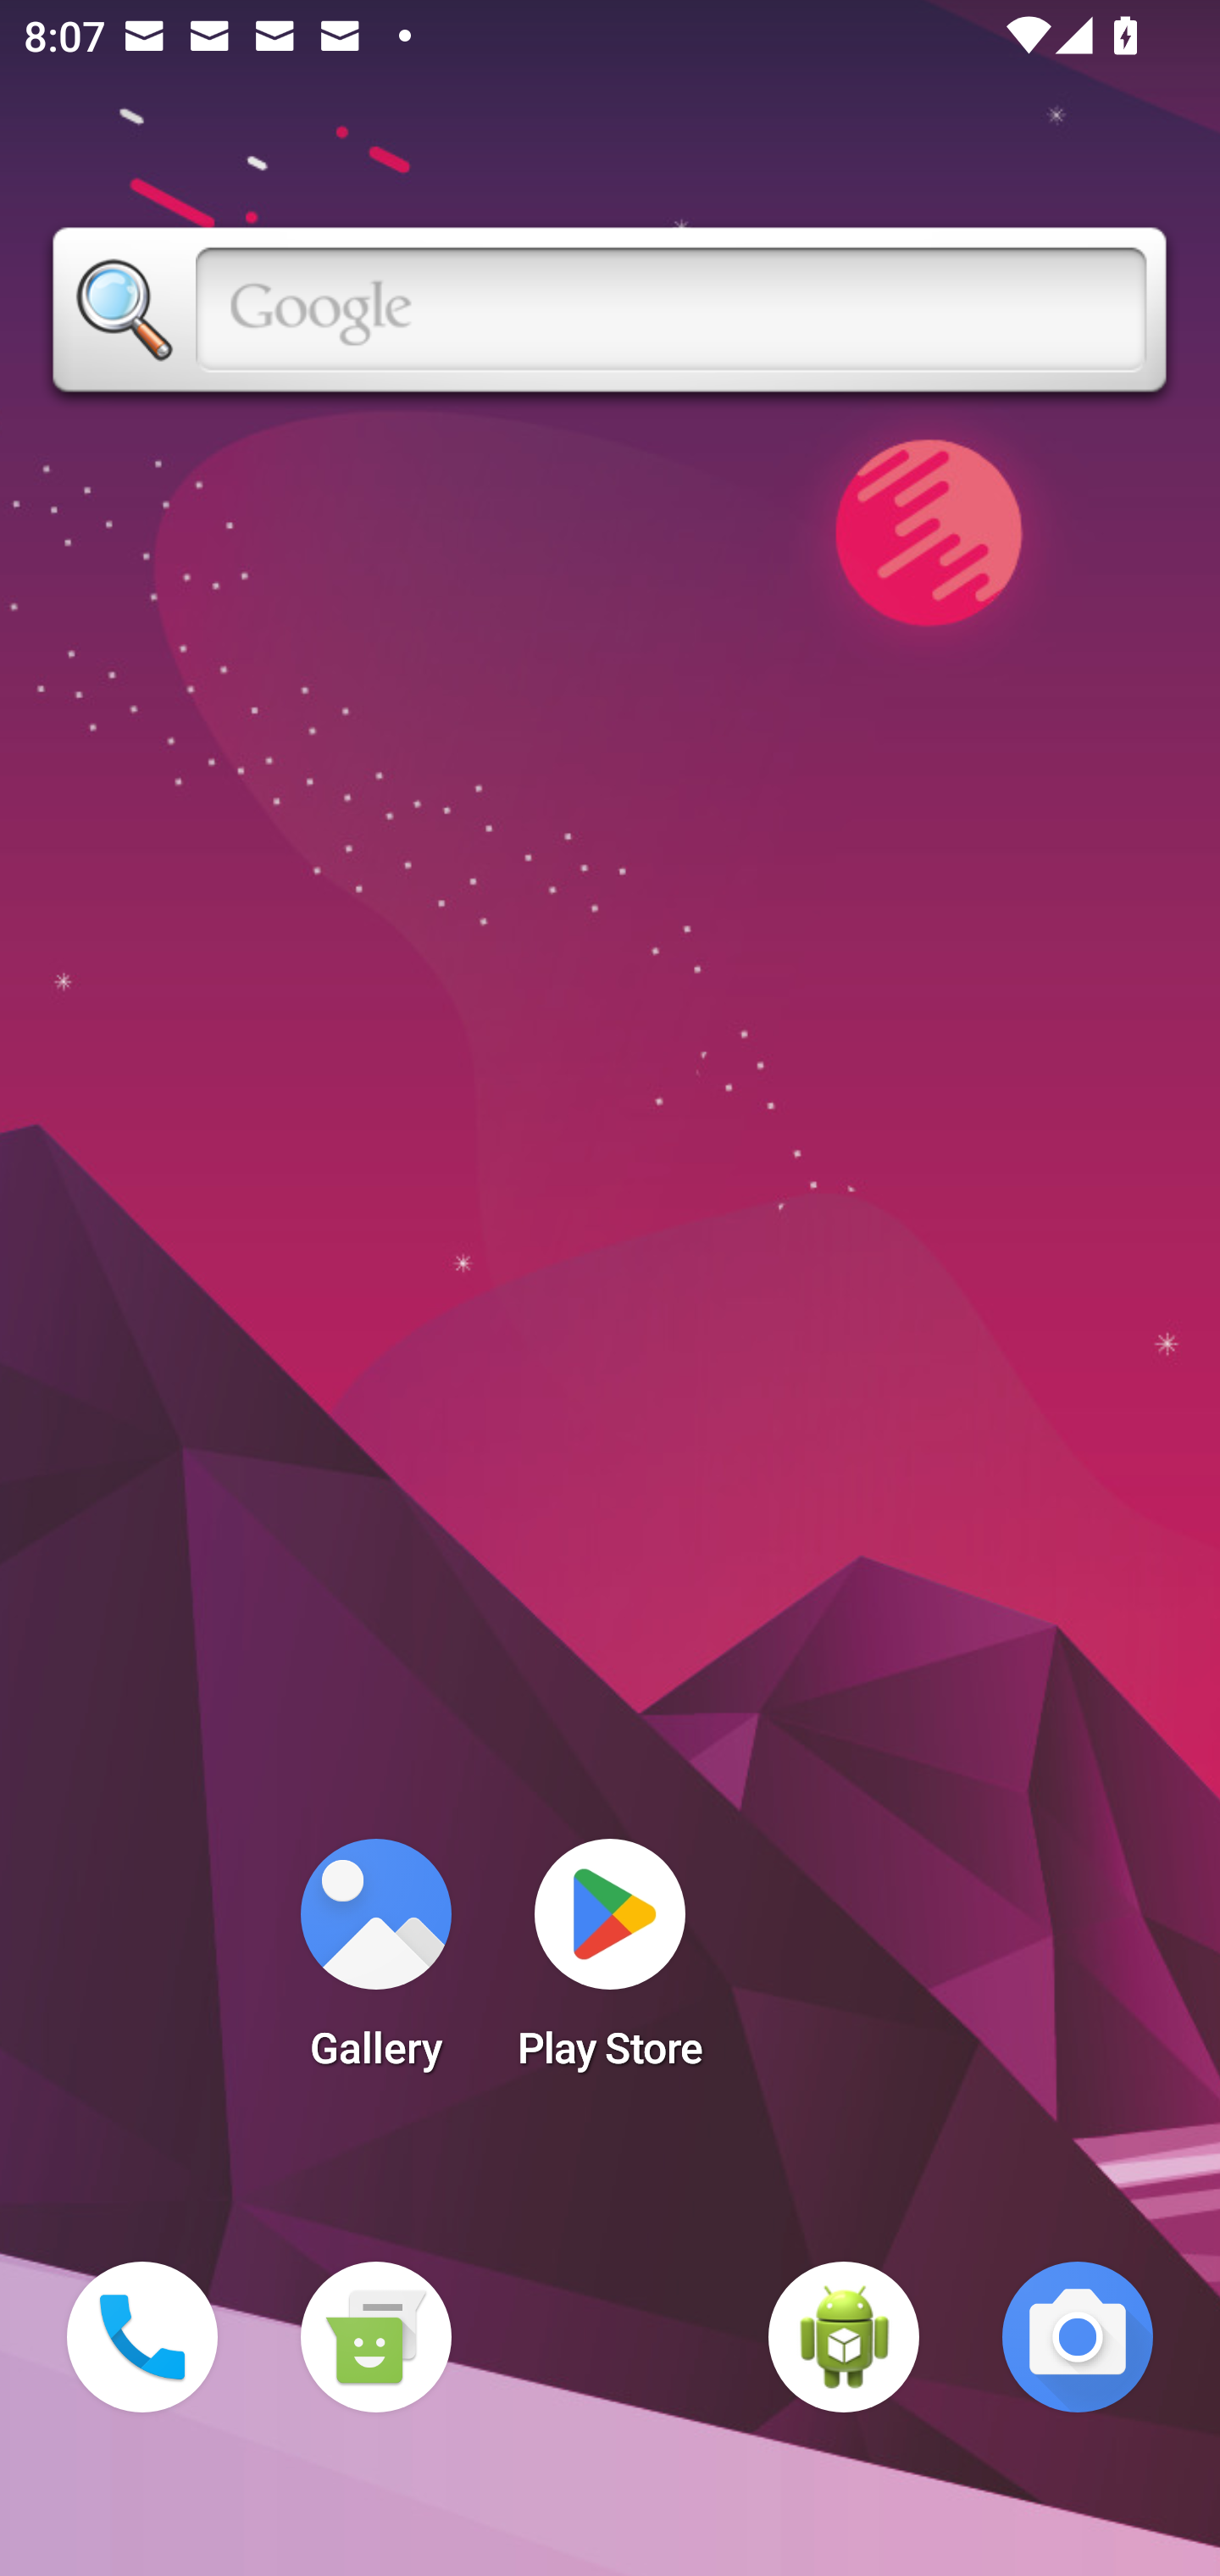 This screenshot has width=1220, height=2576. Describe the element at coordinates (375, 2337) in the screenshot. I see `Messaging` at that location.